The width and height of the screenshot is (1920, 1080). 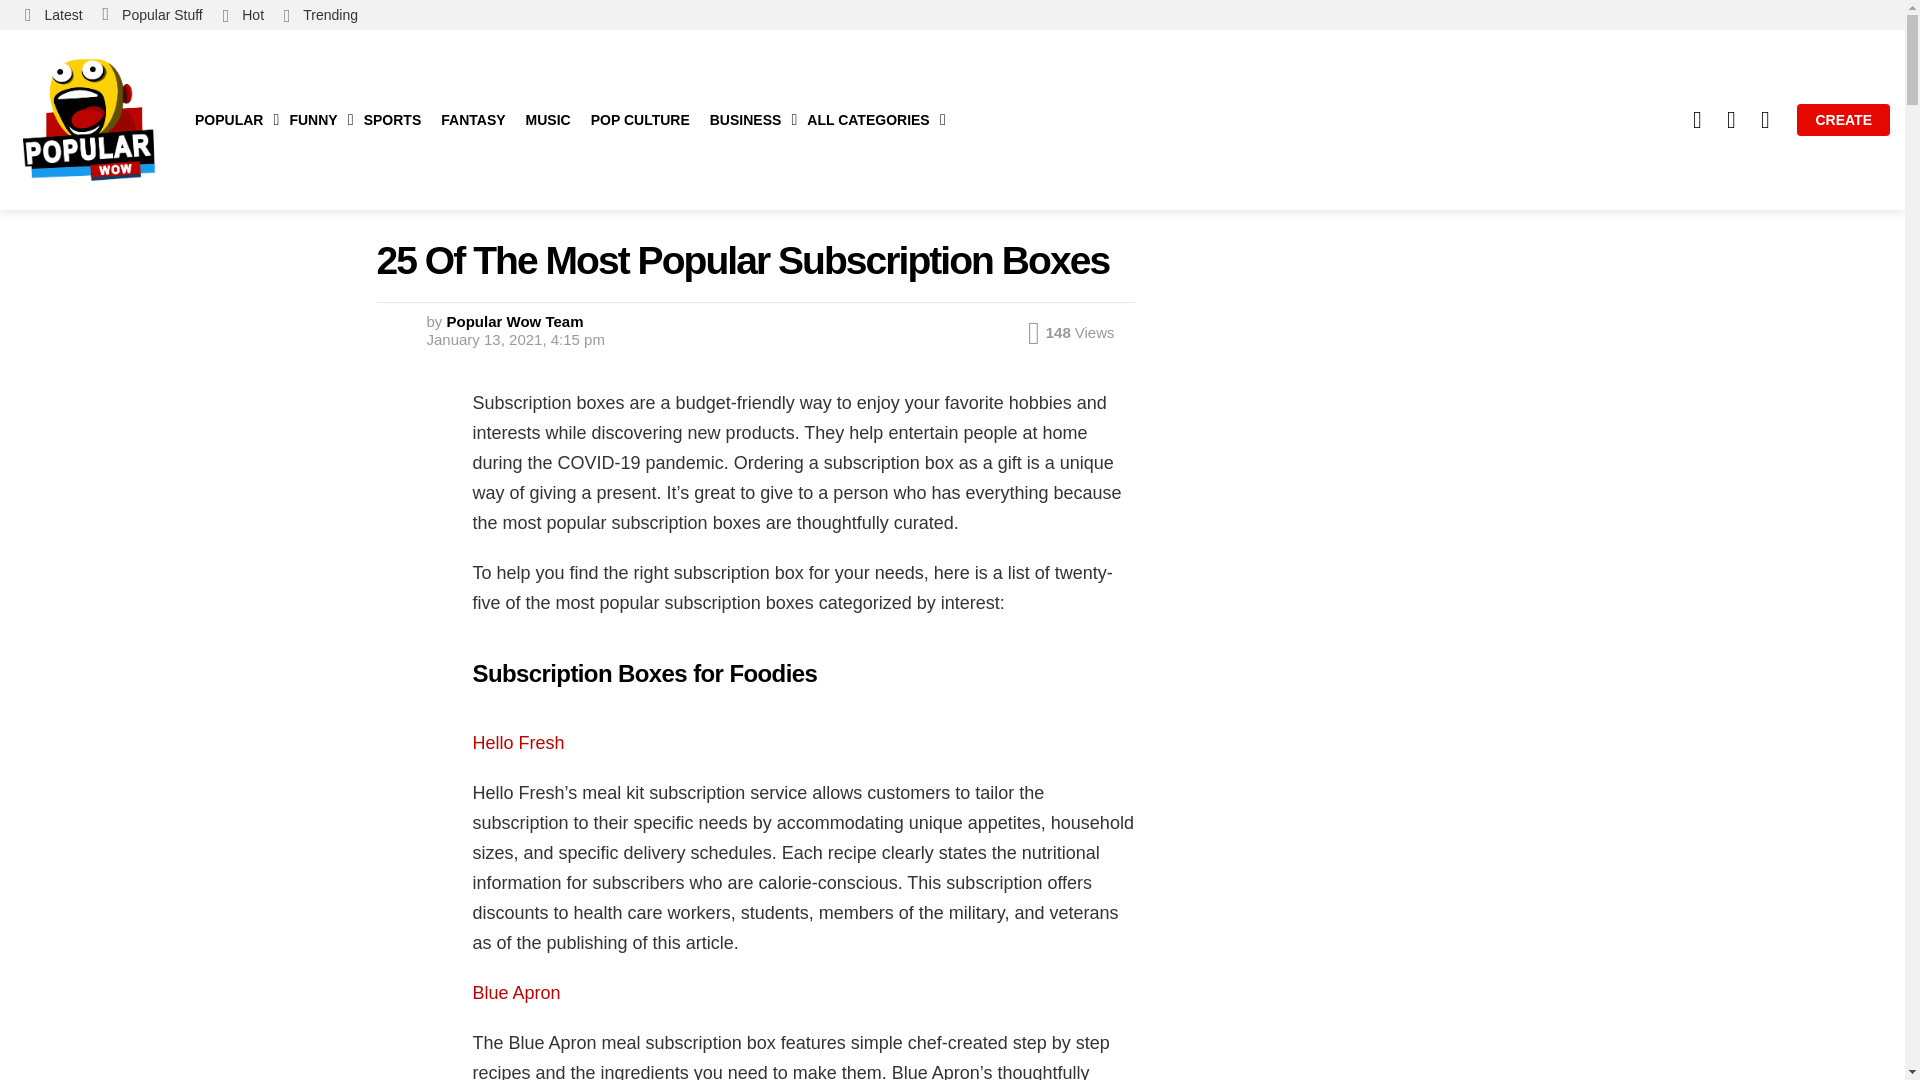 I want to click on Posts by Popular Wow Team, so click(x=515, y=322).